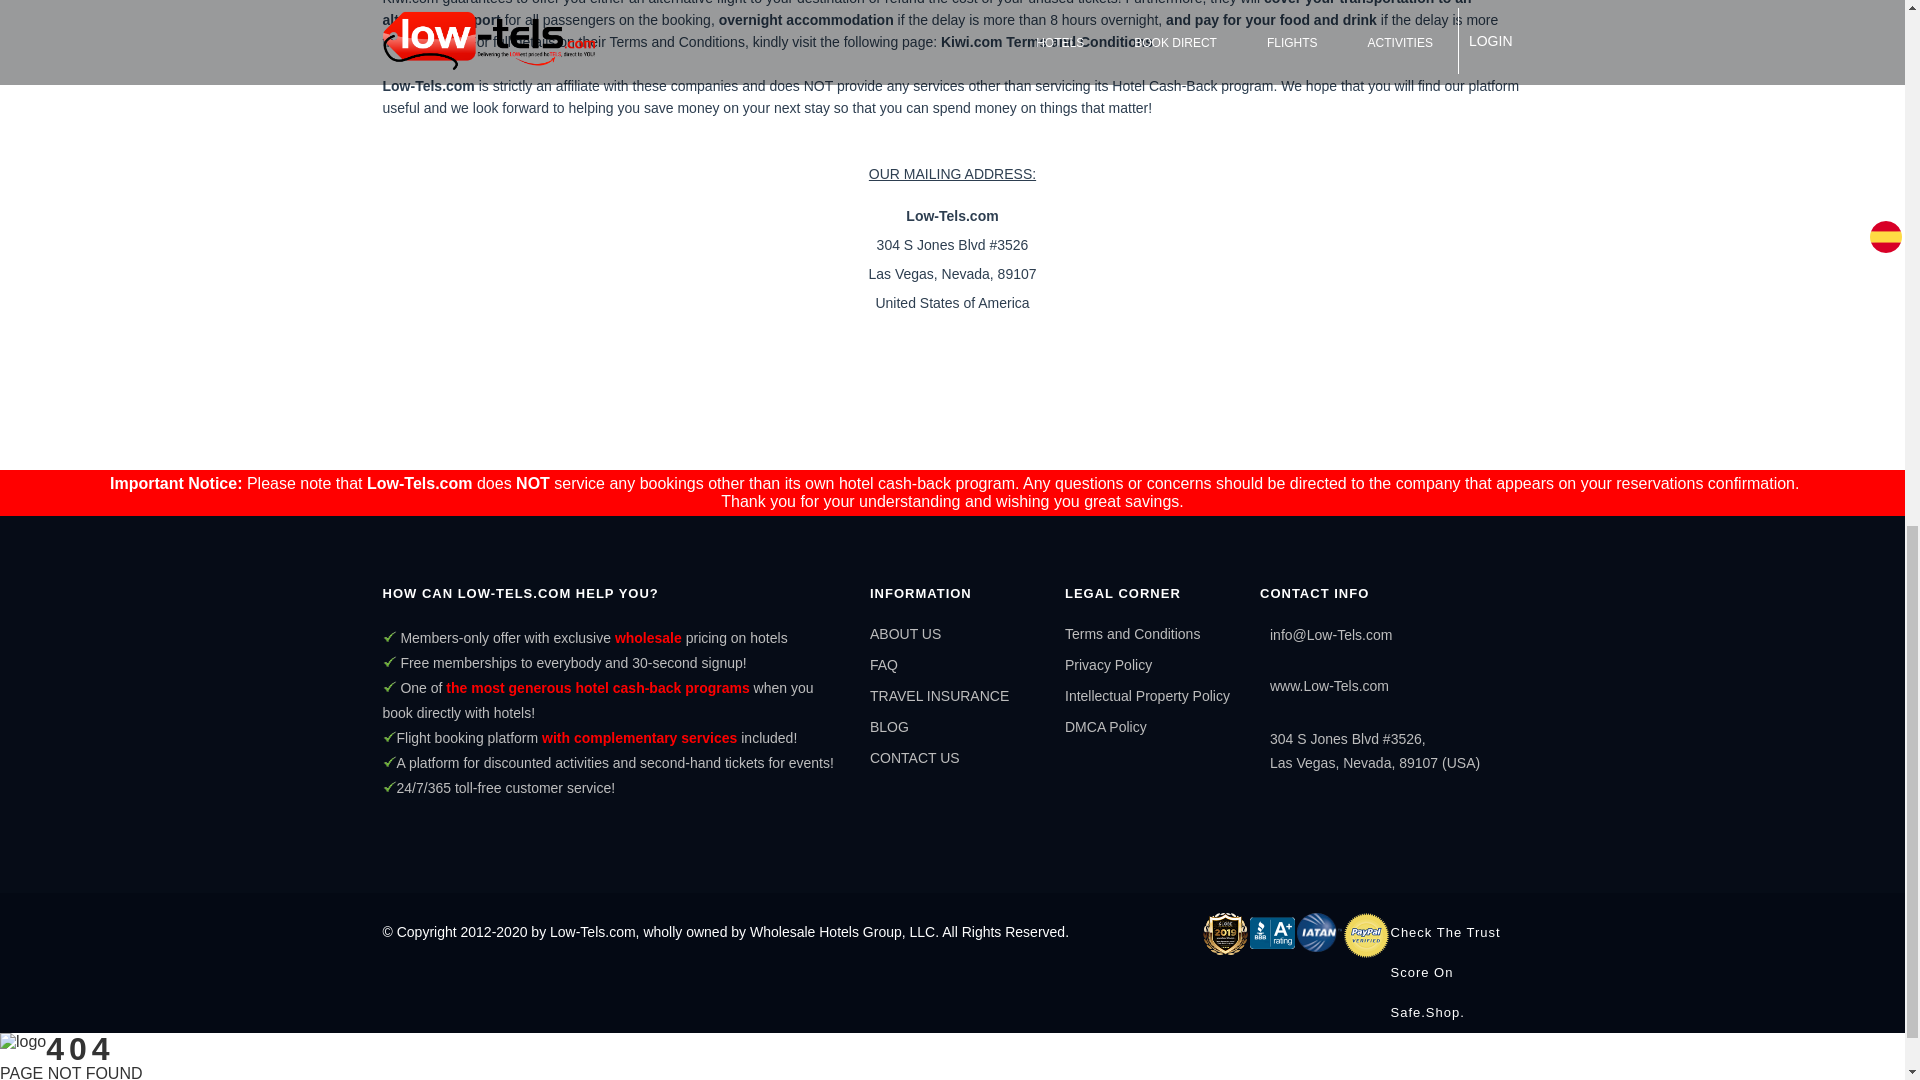 This screenshot has width=1920, height=1080. I want to click on CONTACT US, so click(914, 757).